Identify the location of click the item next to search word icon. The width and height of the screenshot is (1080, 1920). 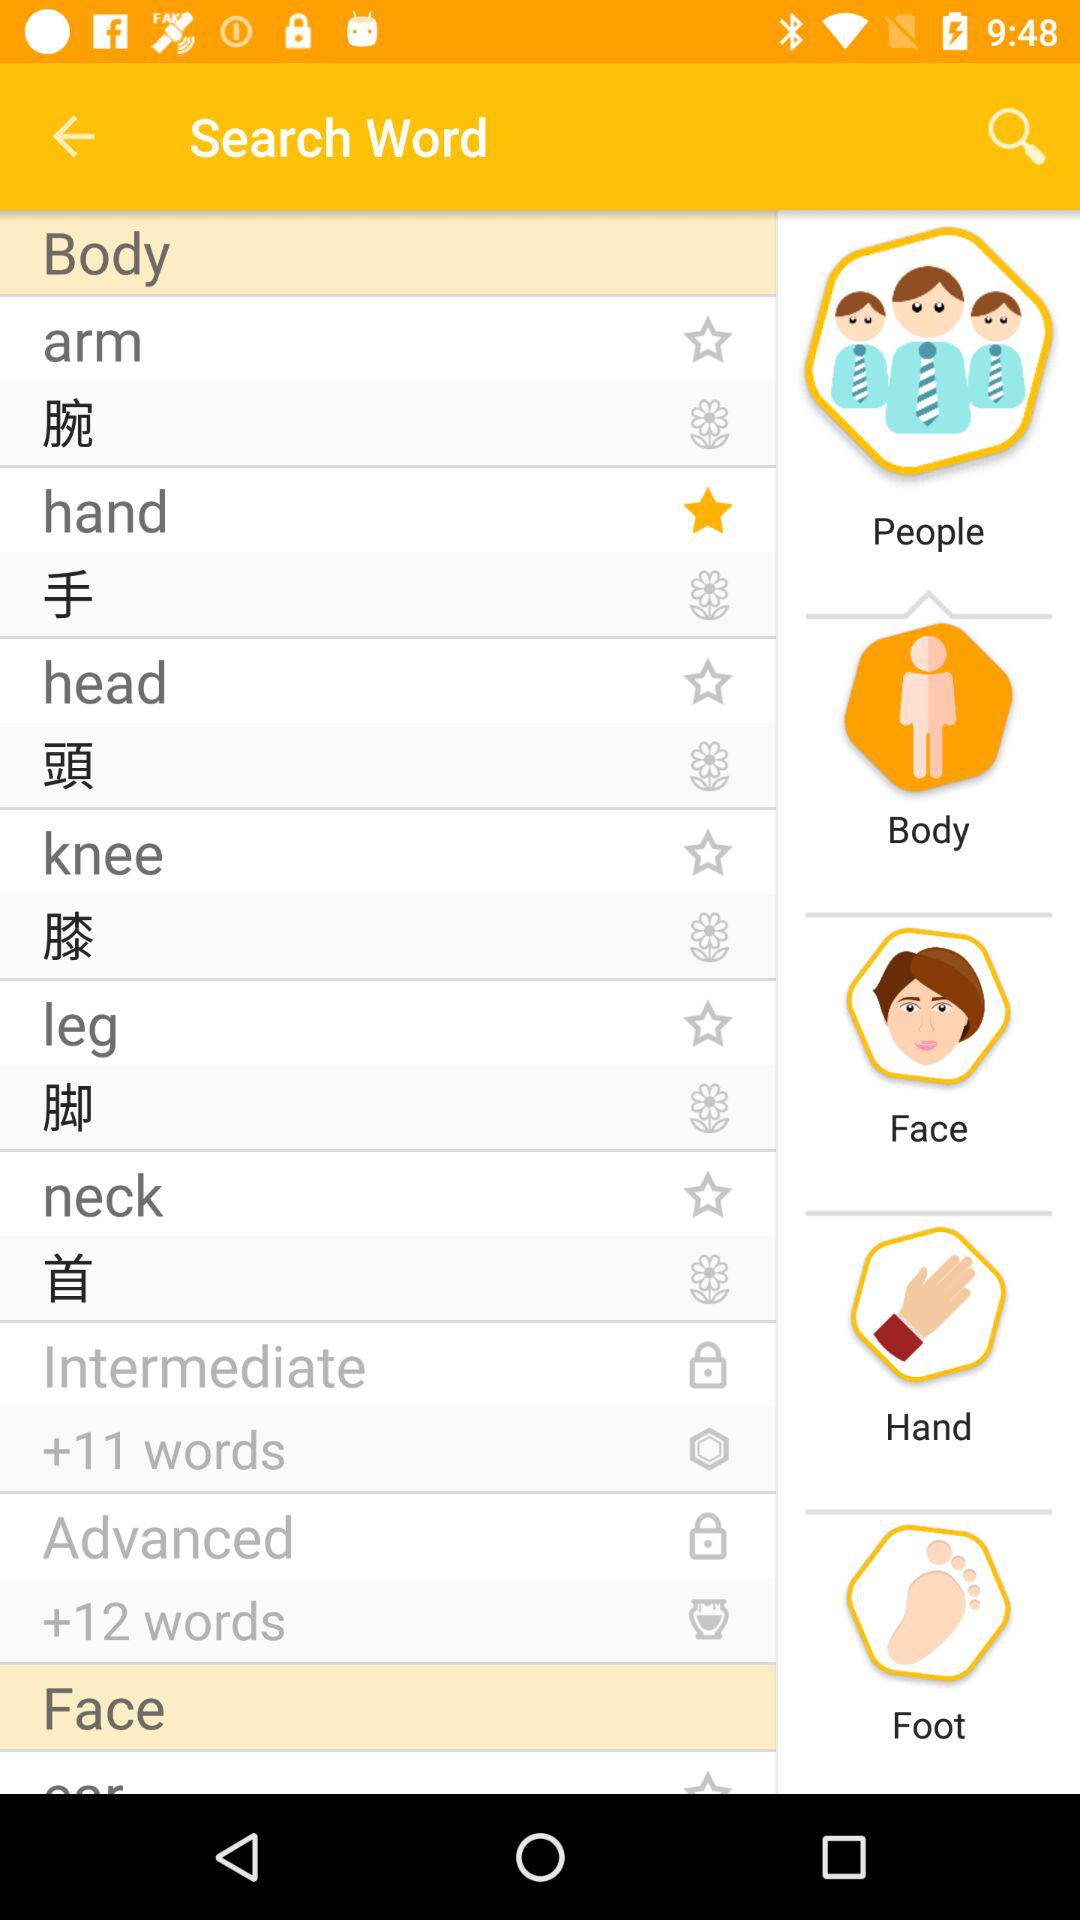
(73, 136).